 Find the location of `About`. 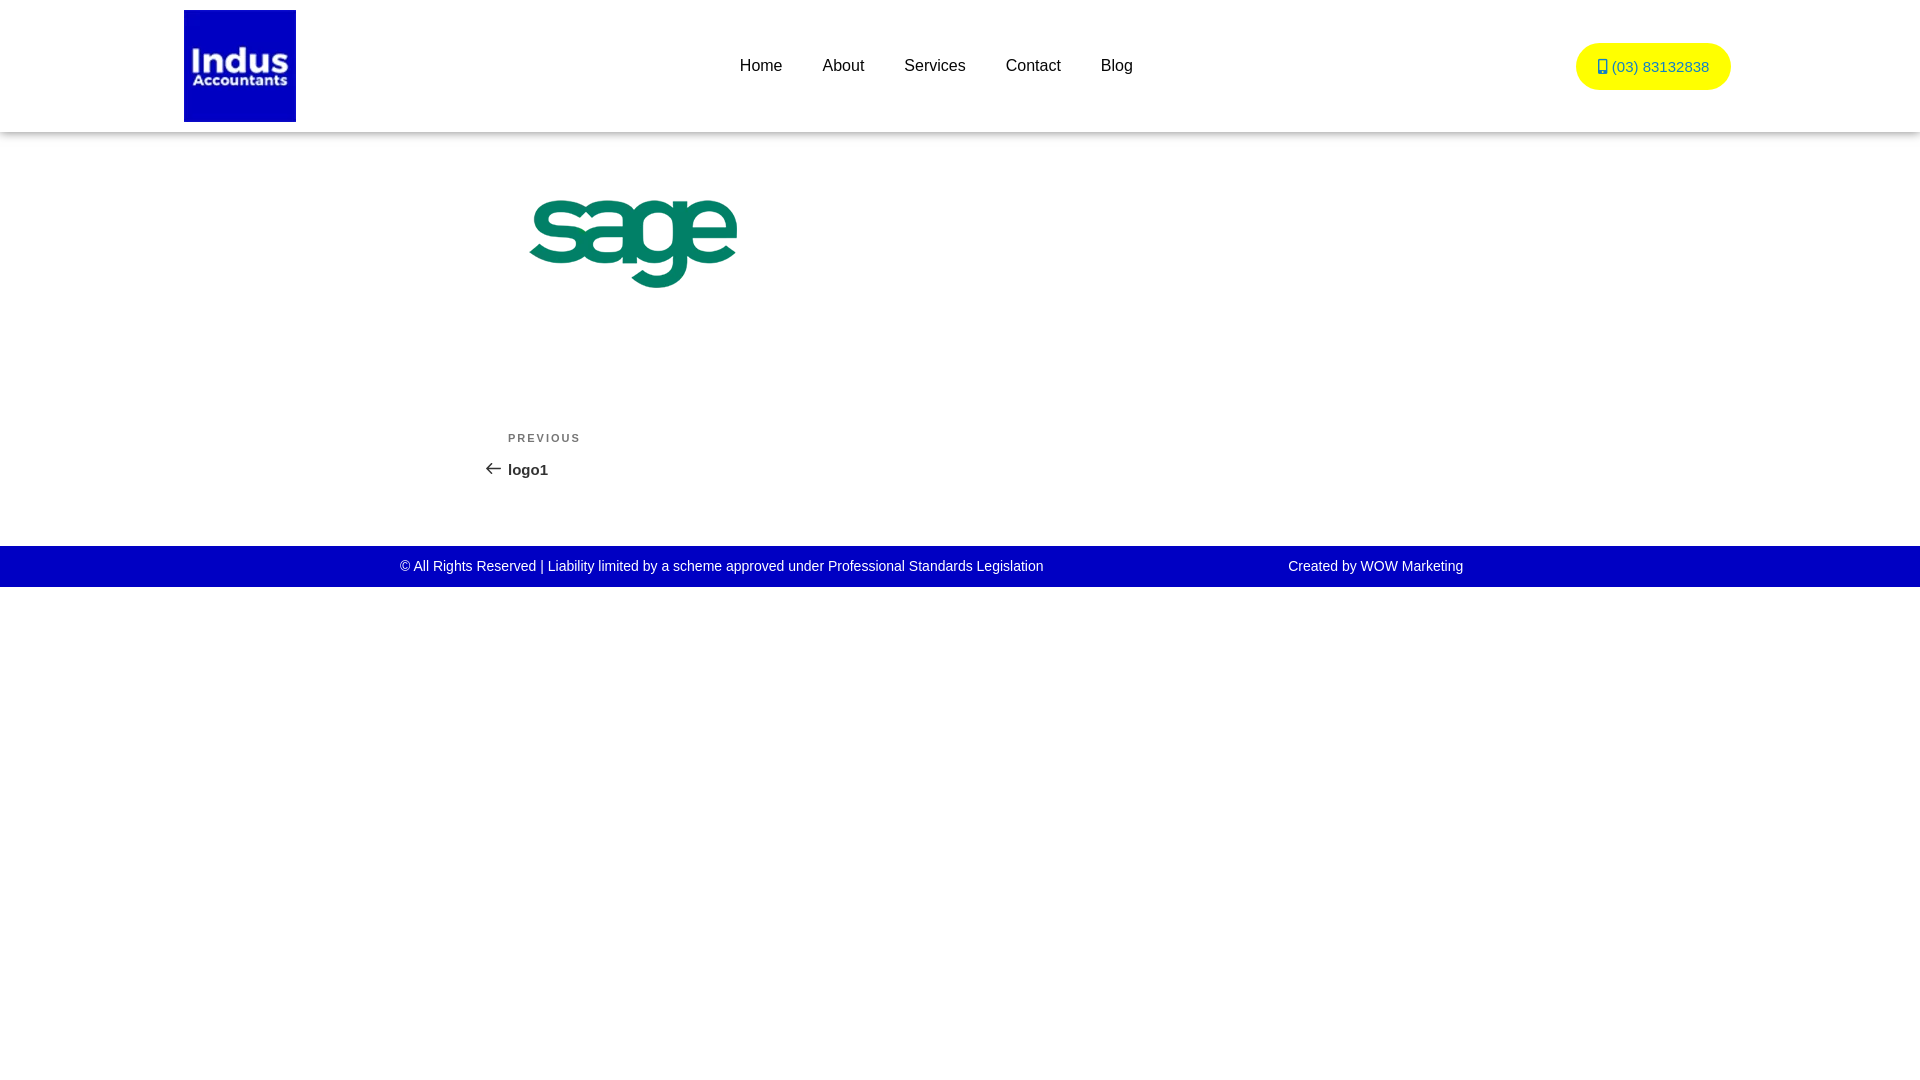

About is located at coordinates (844, 66).